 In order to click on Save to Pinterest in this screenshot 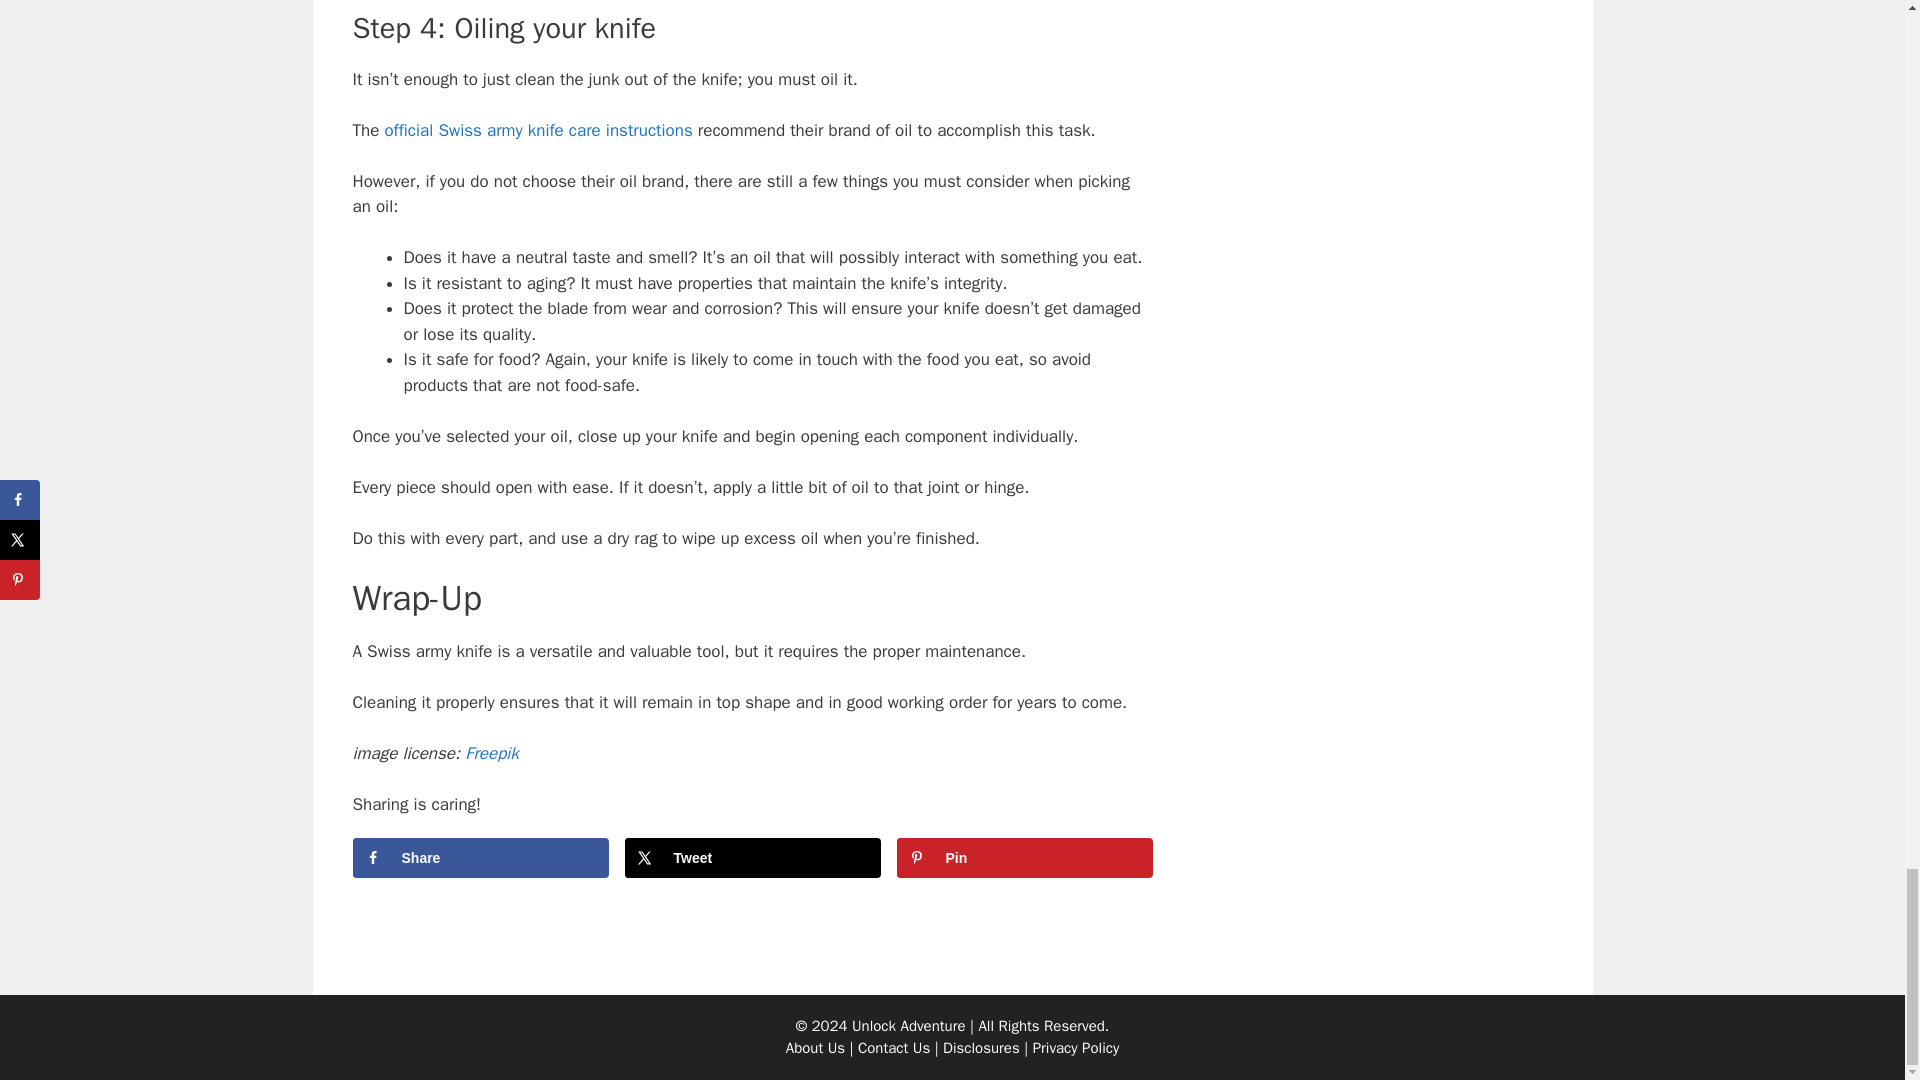, I will do `click(1024, 858)`.